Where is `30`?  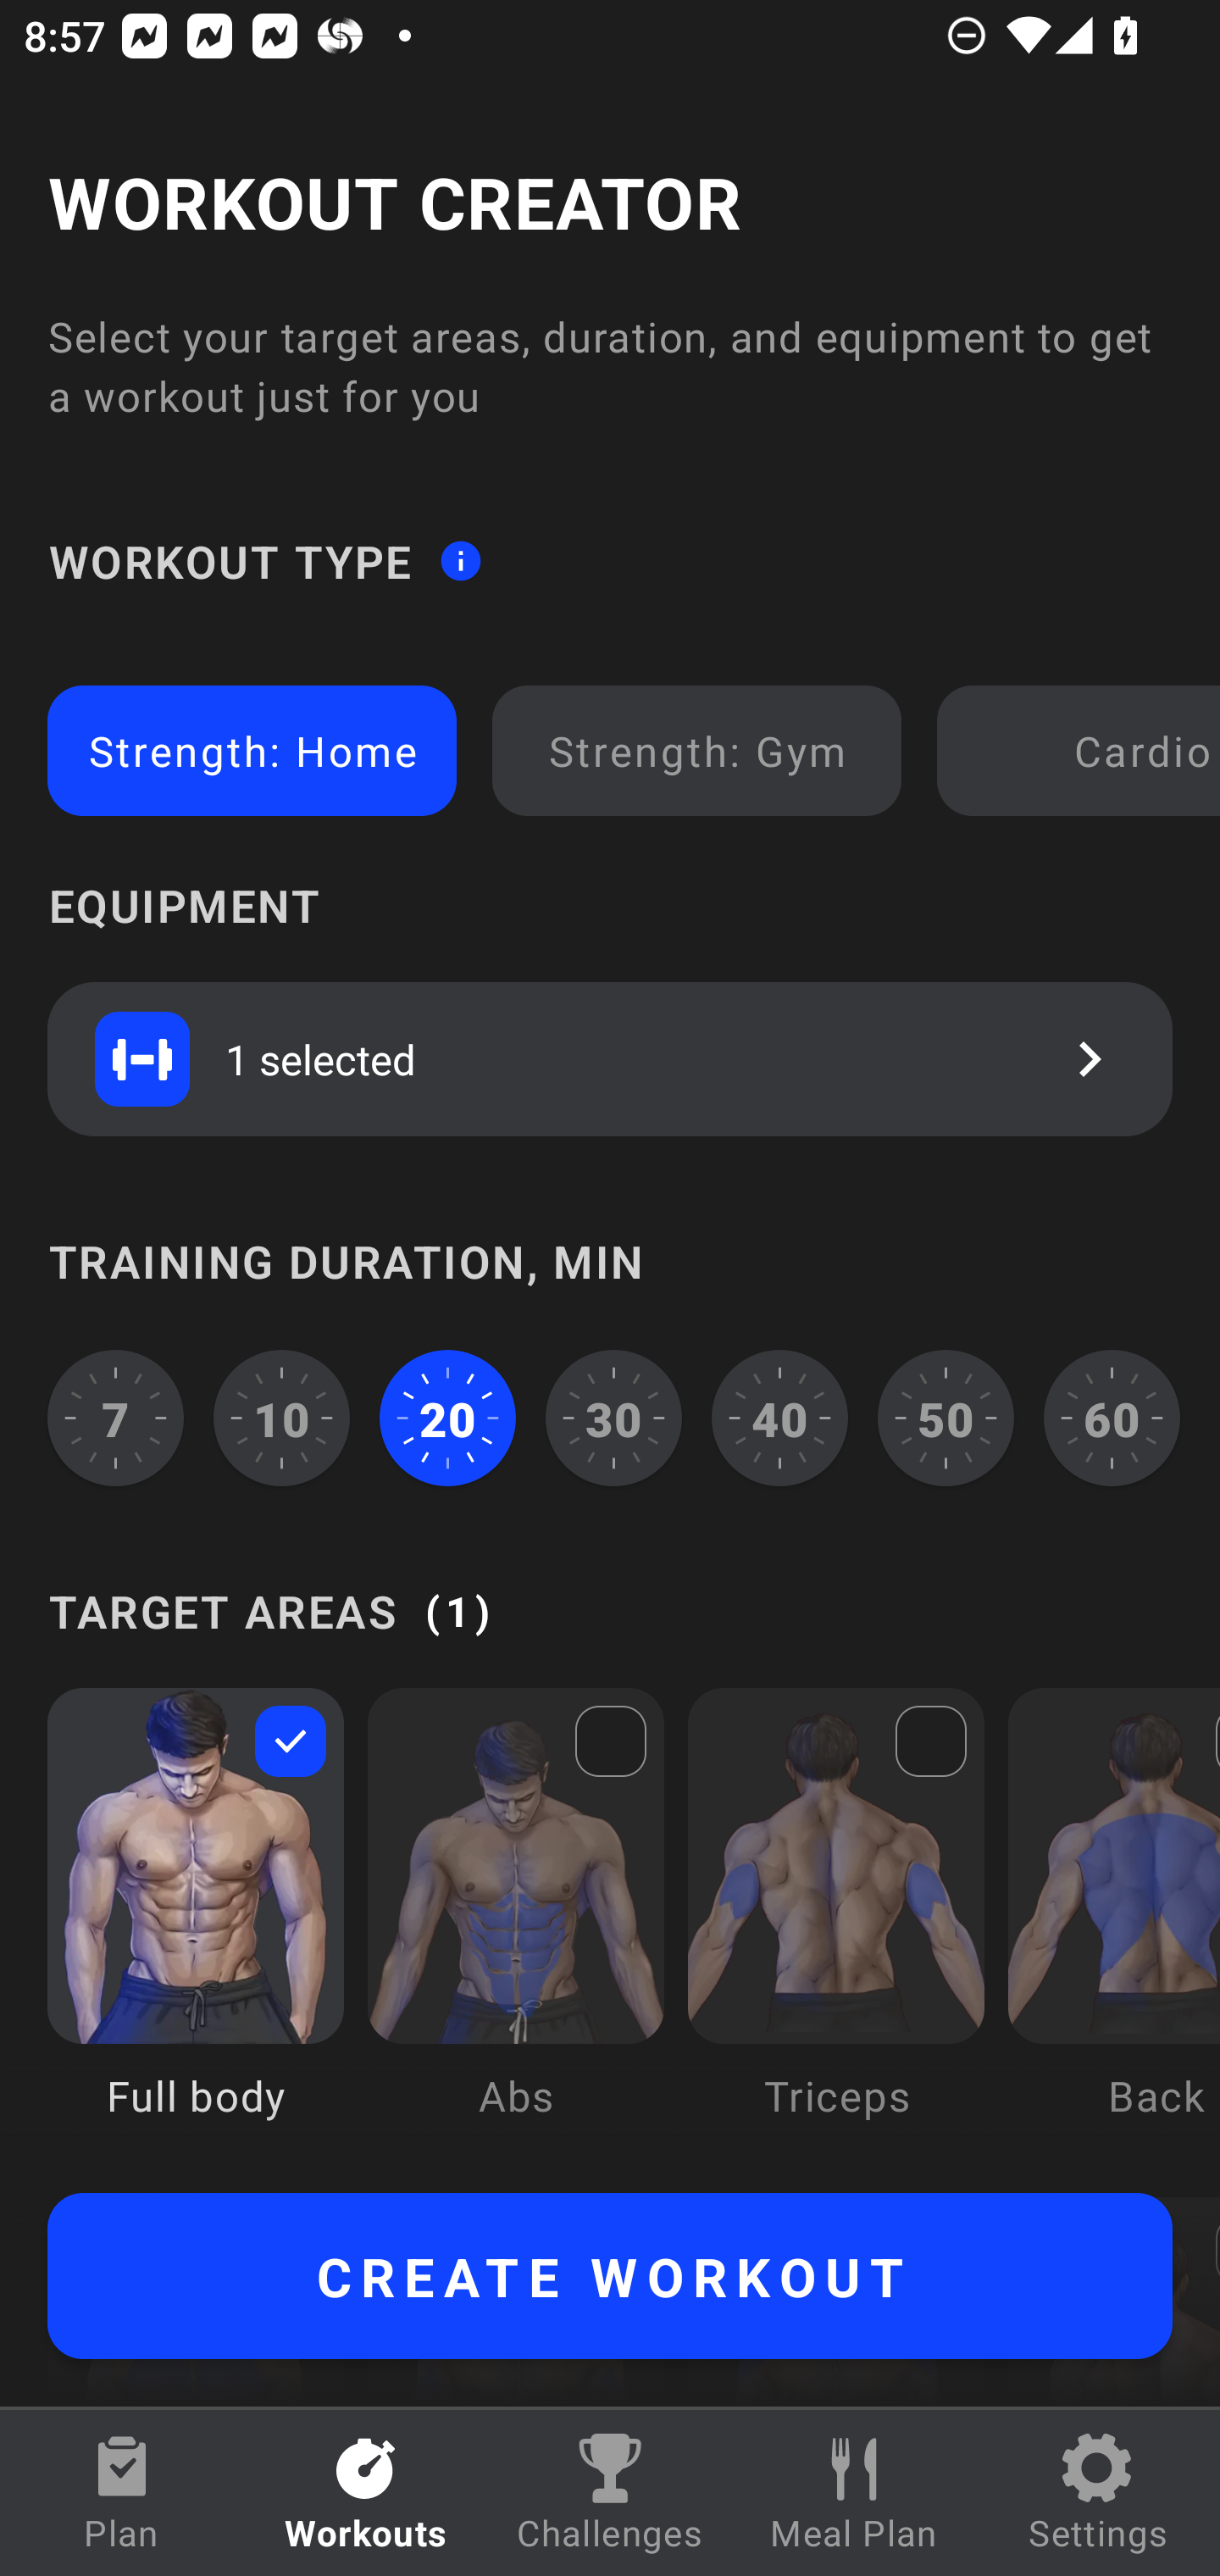 30 is located at coordinates (613, 1418).